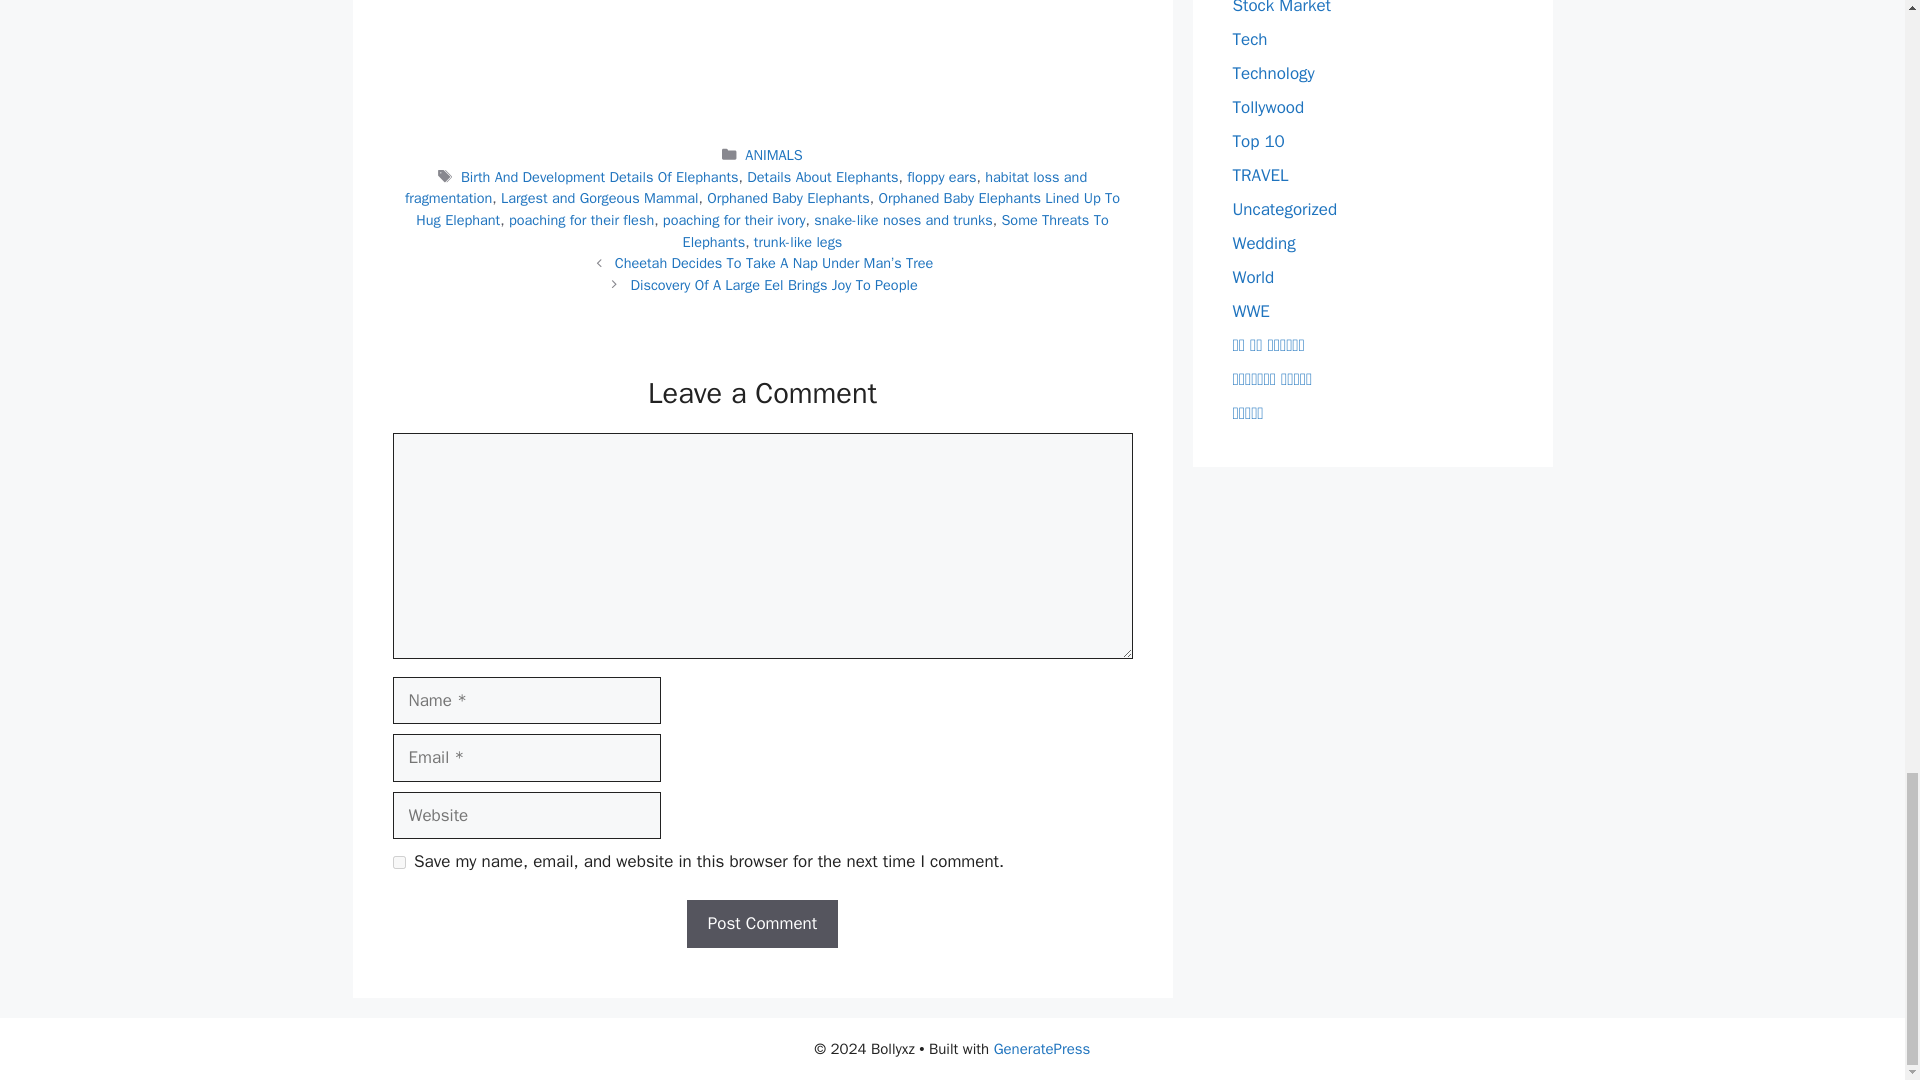 Image resolution: width=1920 pixels, height=1080 pixels. Describe the element at coordinates (768, 208) in the screenshot. I see `Orphaned Baby Elephants Lined Up To Hug Elephant` at that location.